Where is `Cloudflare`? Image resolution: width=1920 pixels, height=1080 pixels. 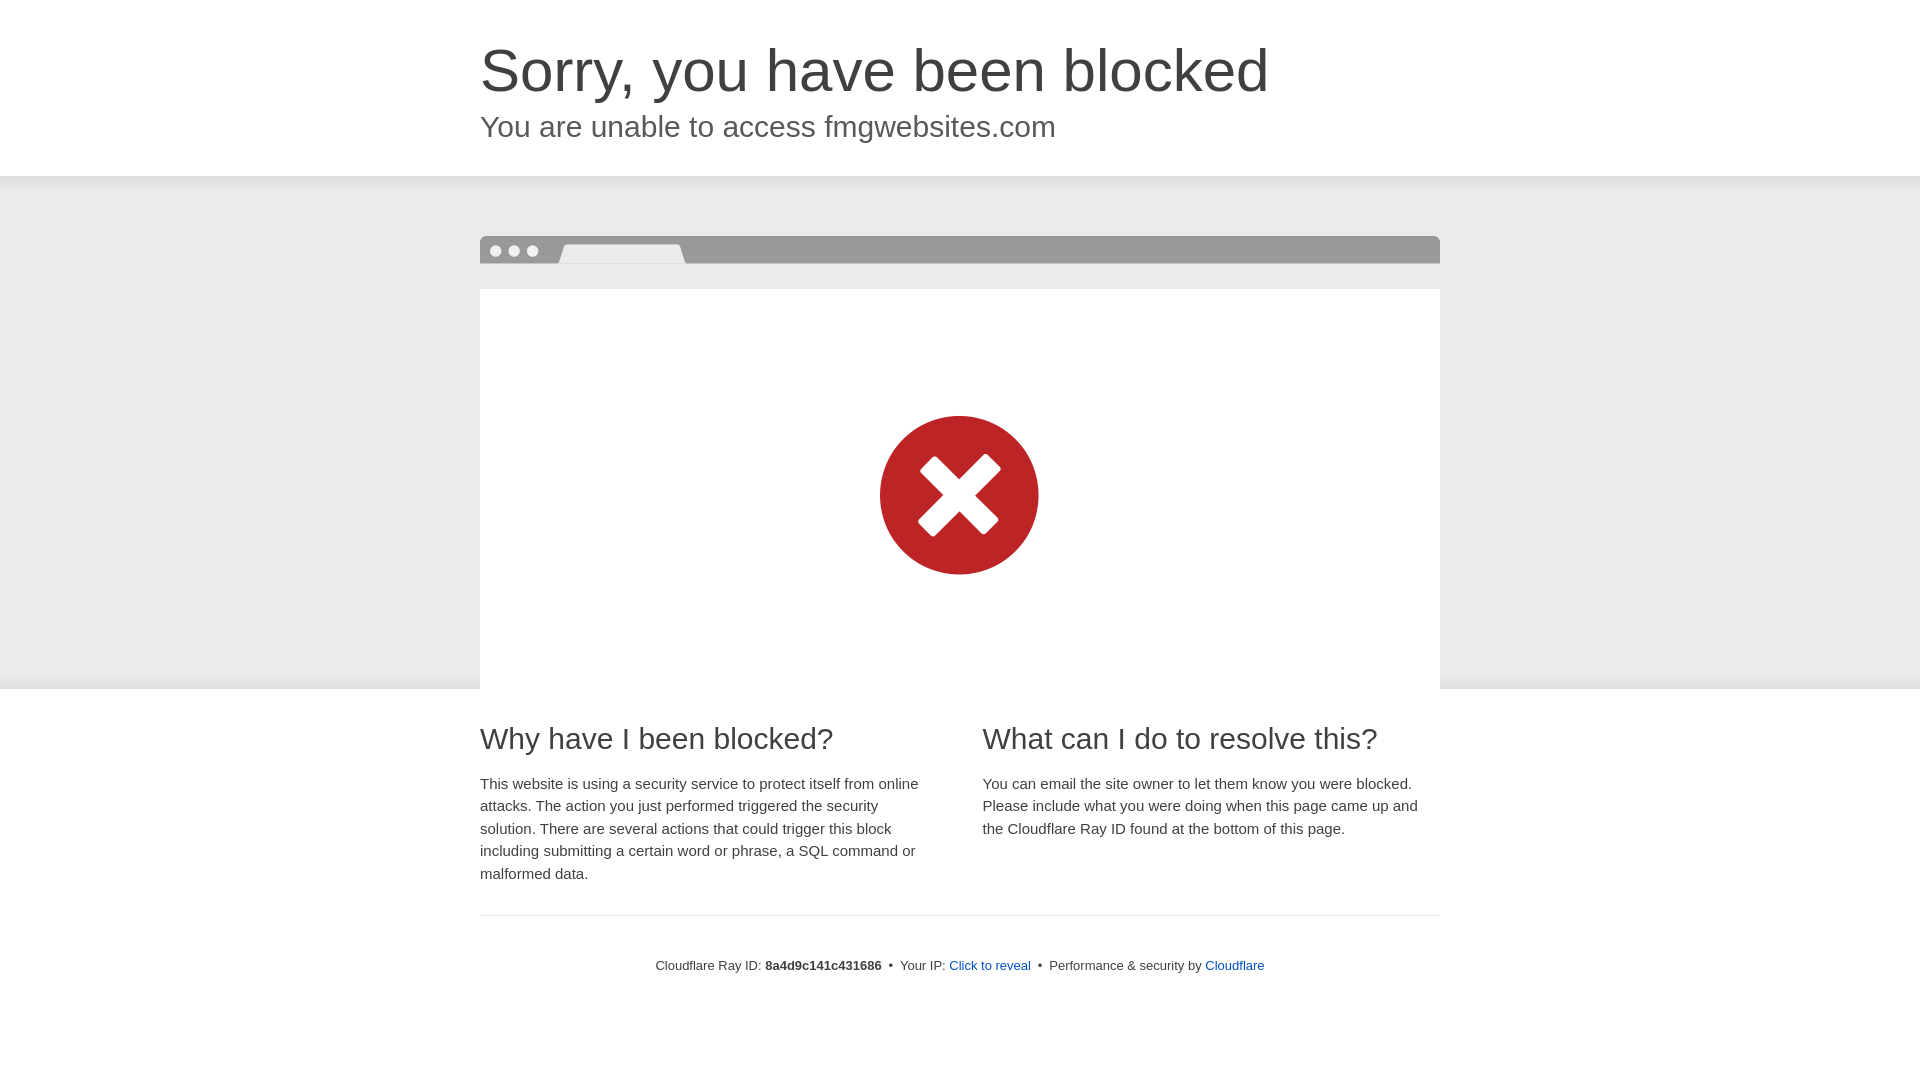 Cloudflare is located at coordinates (1234, 965).